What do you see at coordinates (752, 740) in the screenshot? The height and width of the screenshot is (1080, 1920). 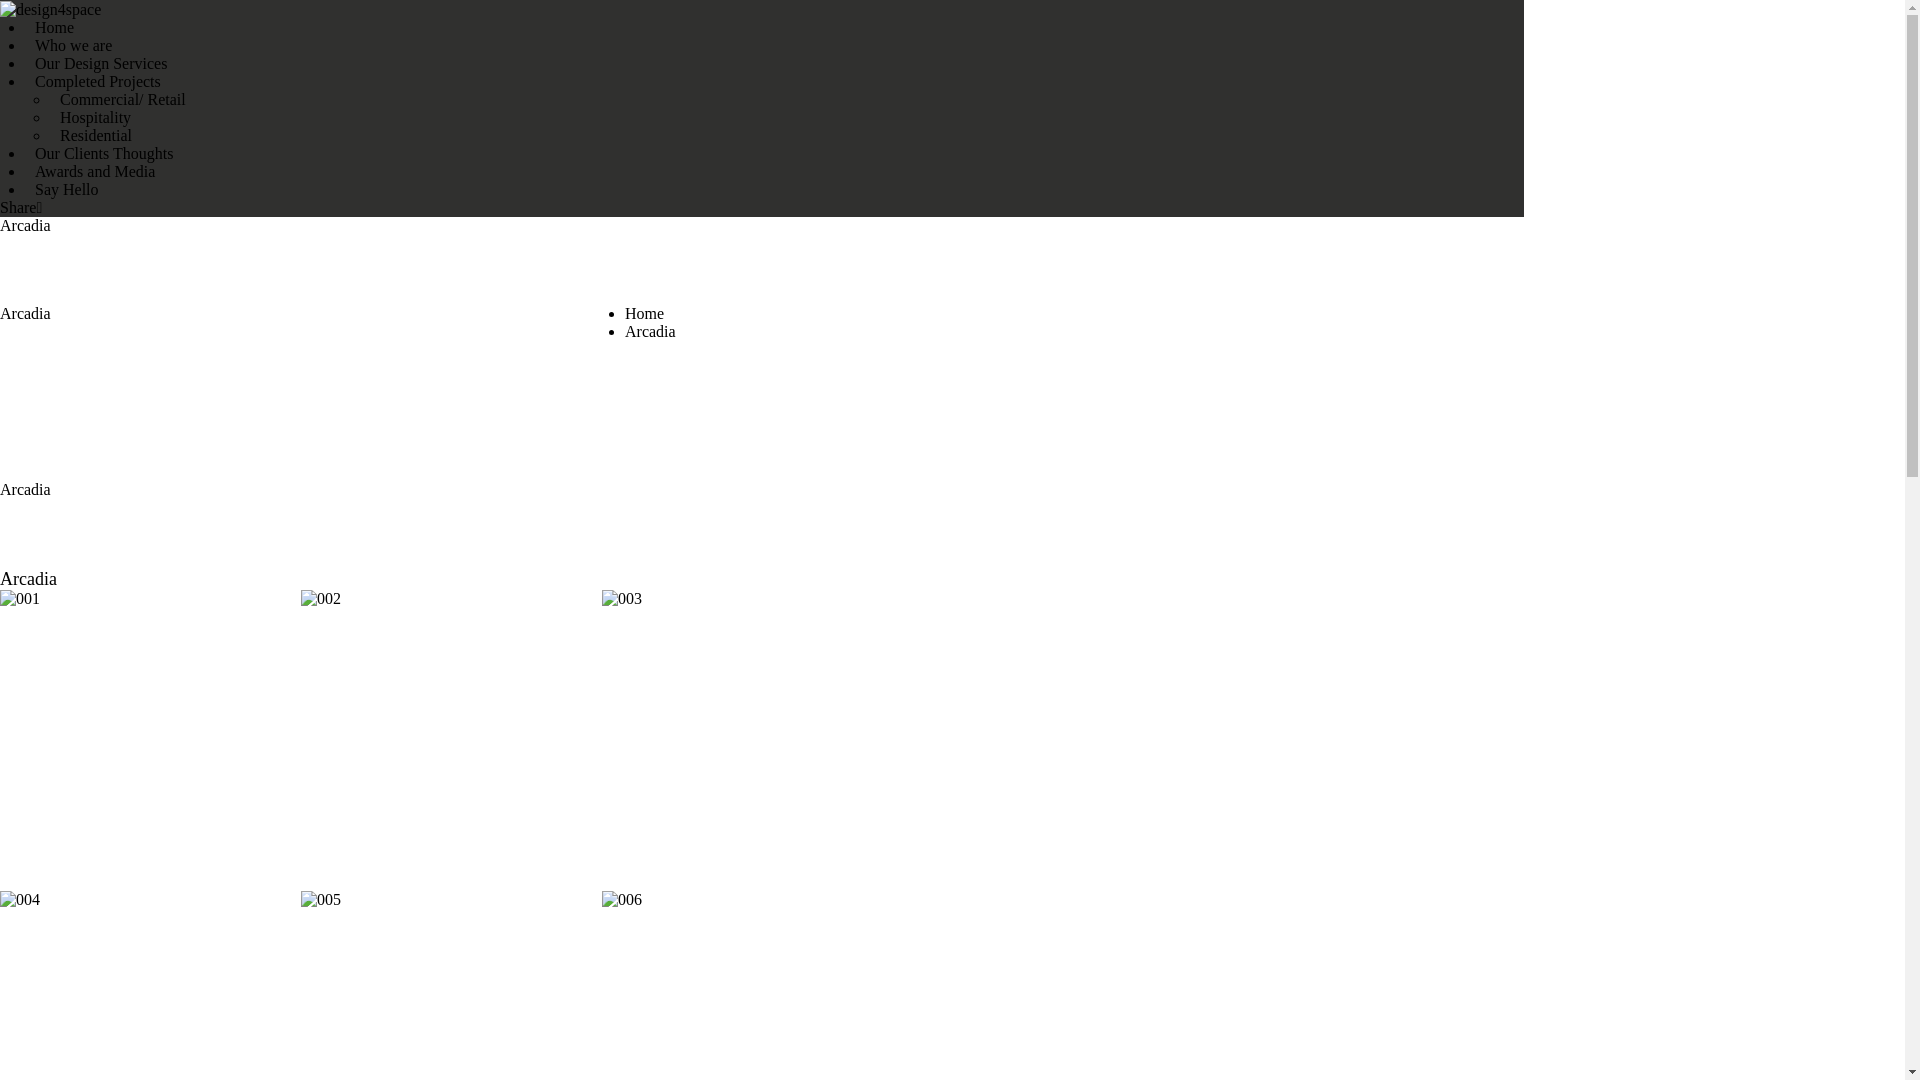 I see `003` at bounding box center [752, 740].